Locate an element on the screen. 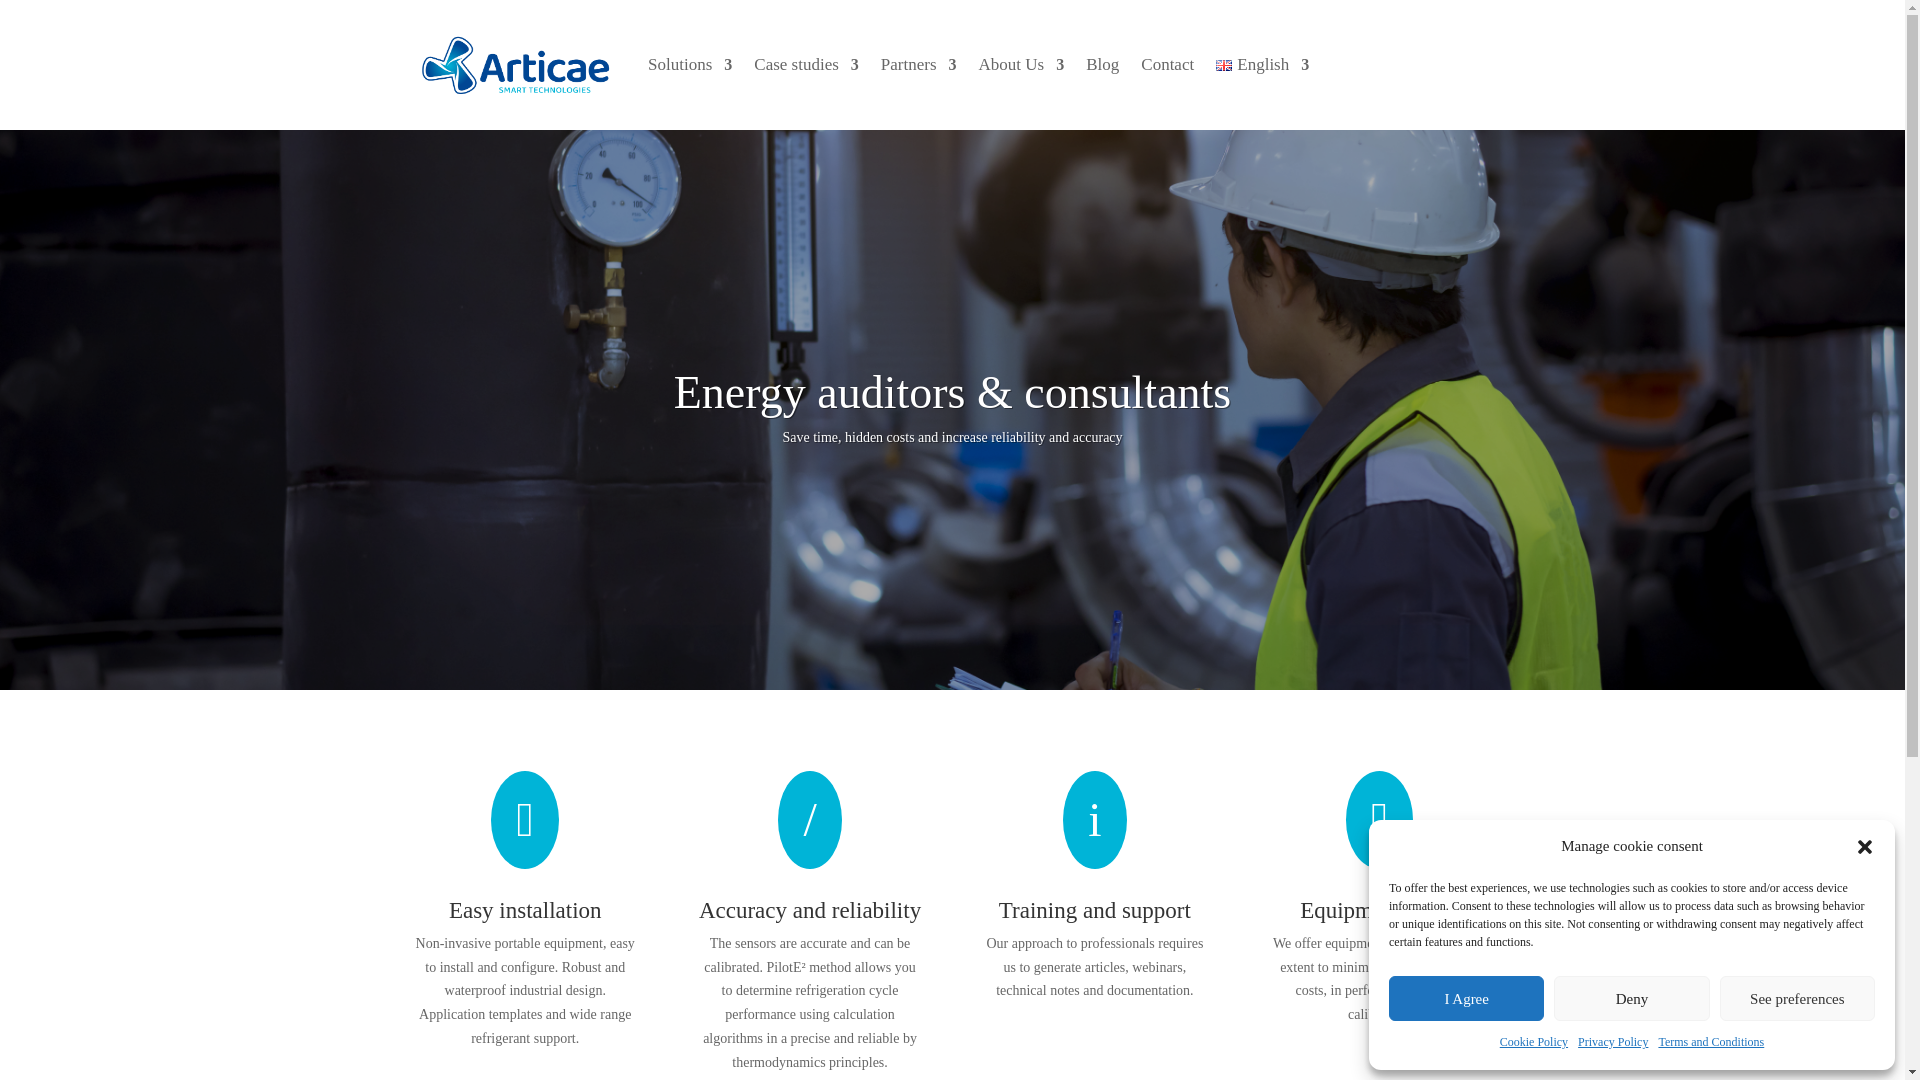  Cookie Policy is located at coordinates (1534, 1043).